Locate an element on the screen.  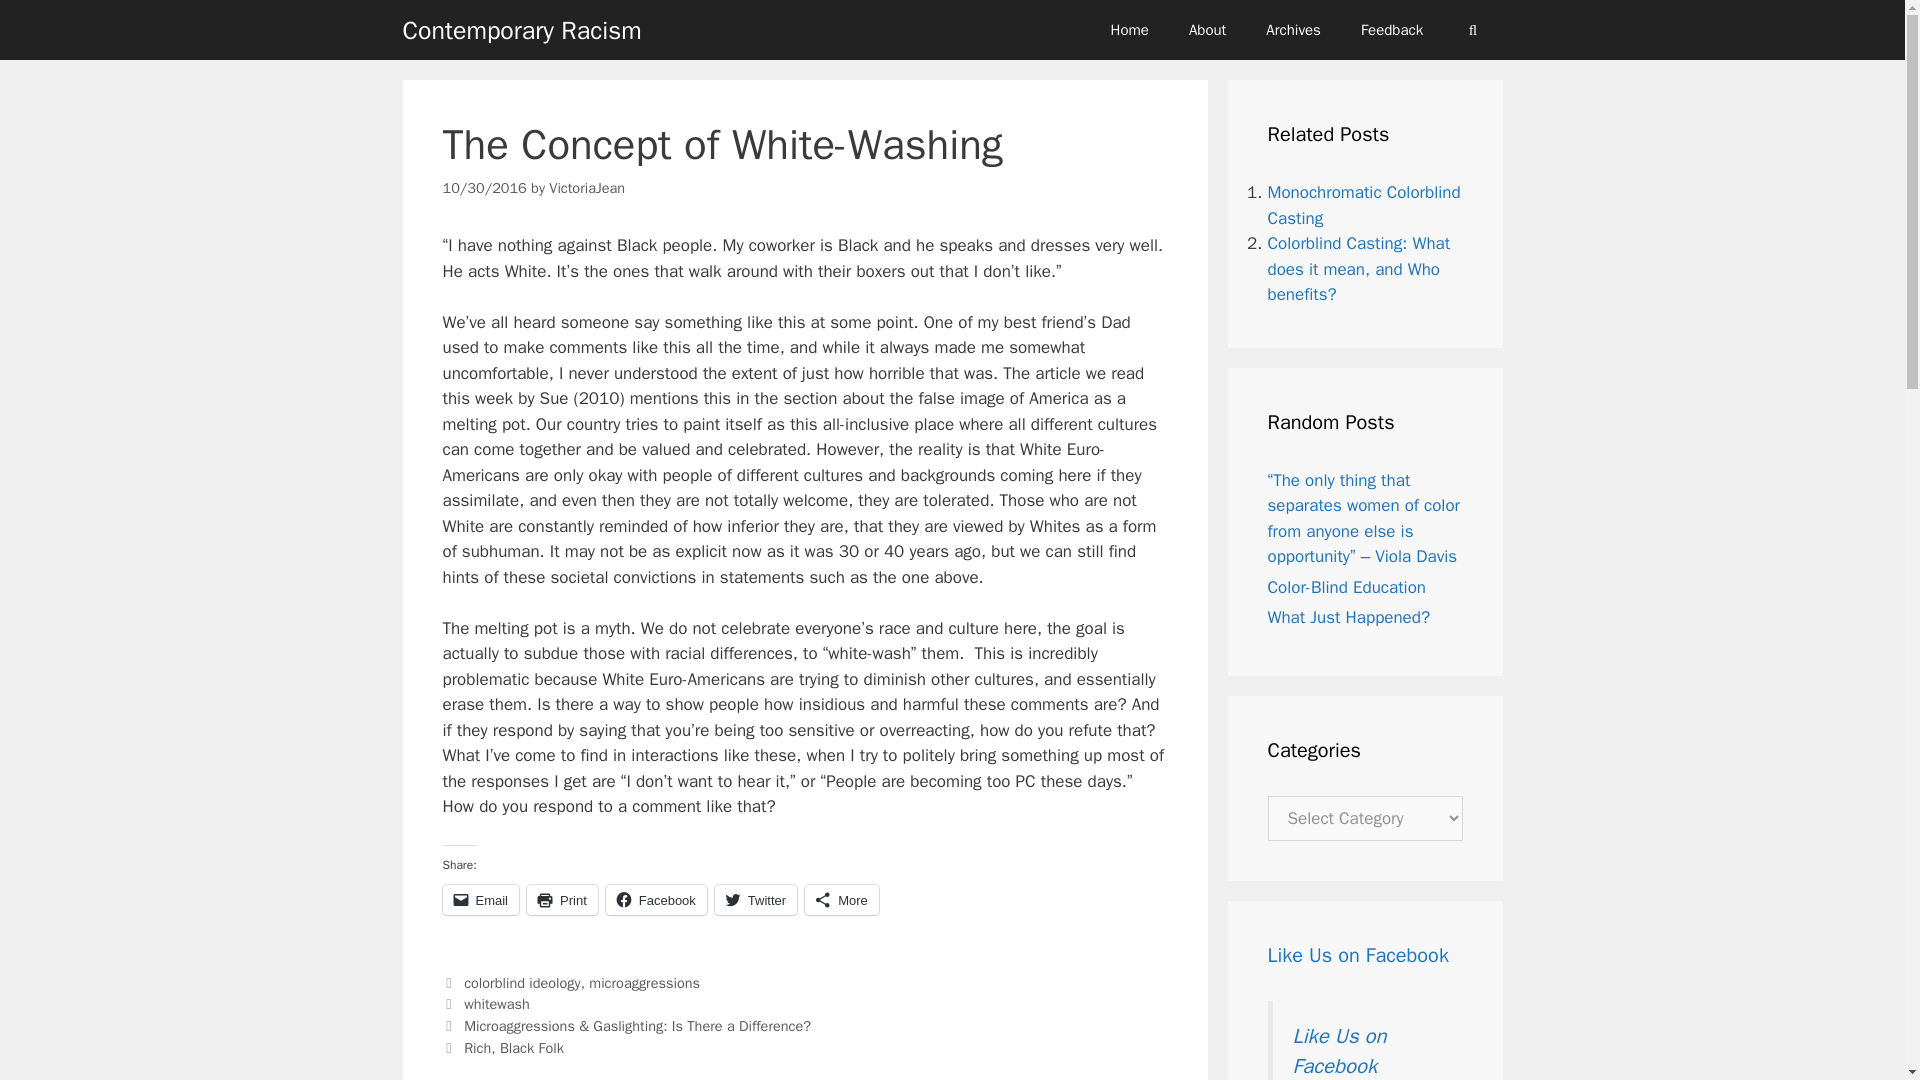
About is located at coordinates (1208, 30).